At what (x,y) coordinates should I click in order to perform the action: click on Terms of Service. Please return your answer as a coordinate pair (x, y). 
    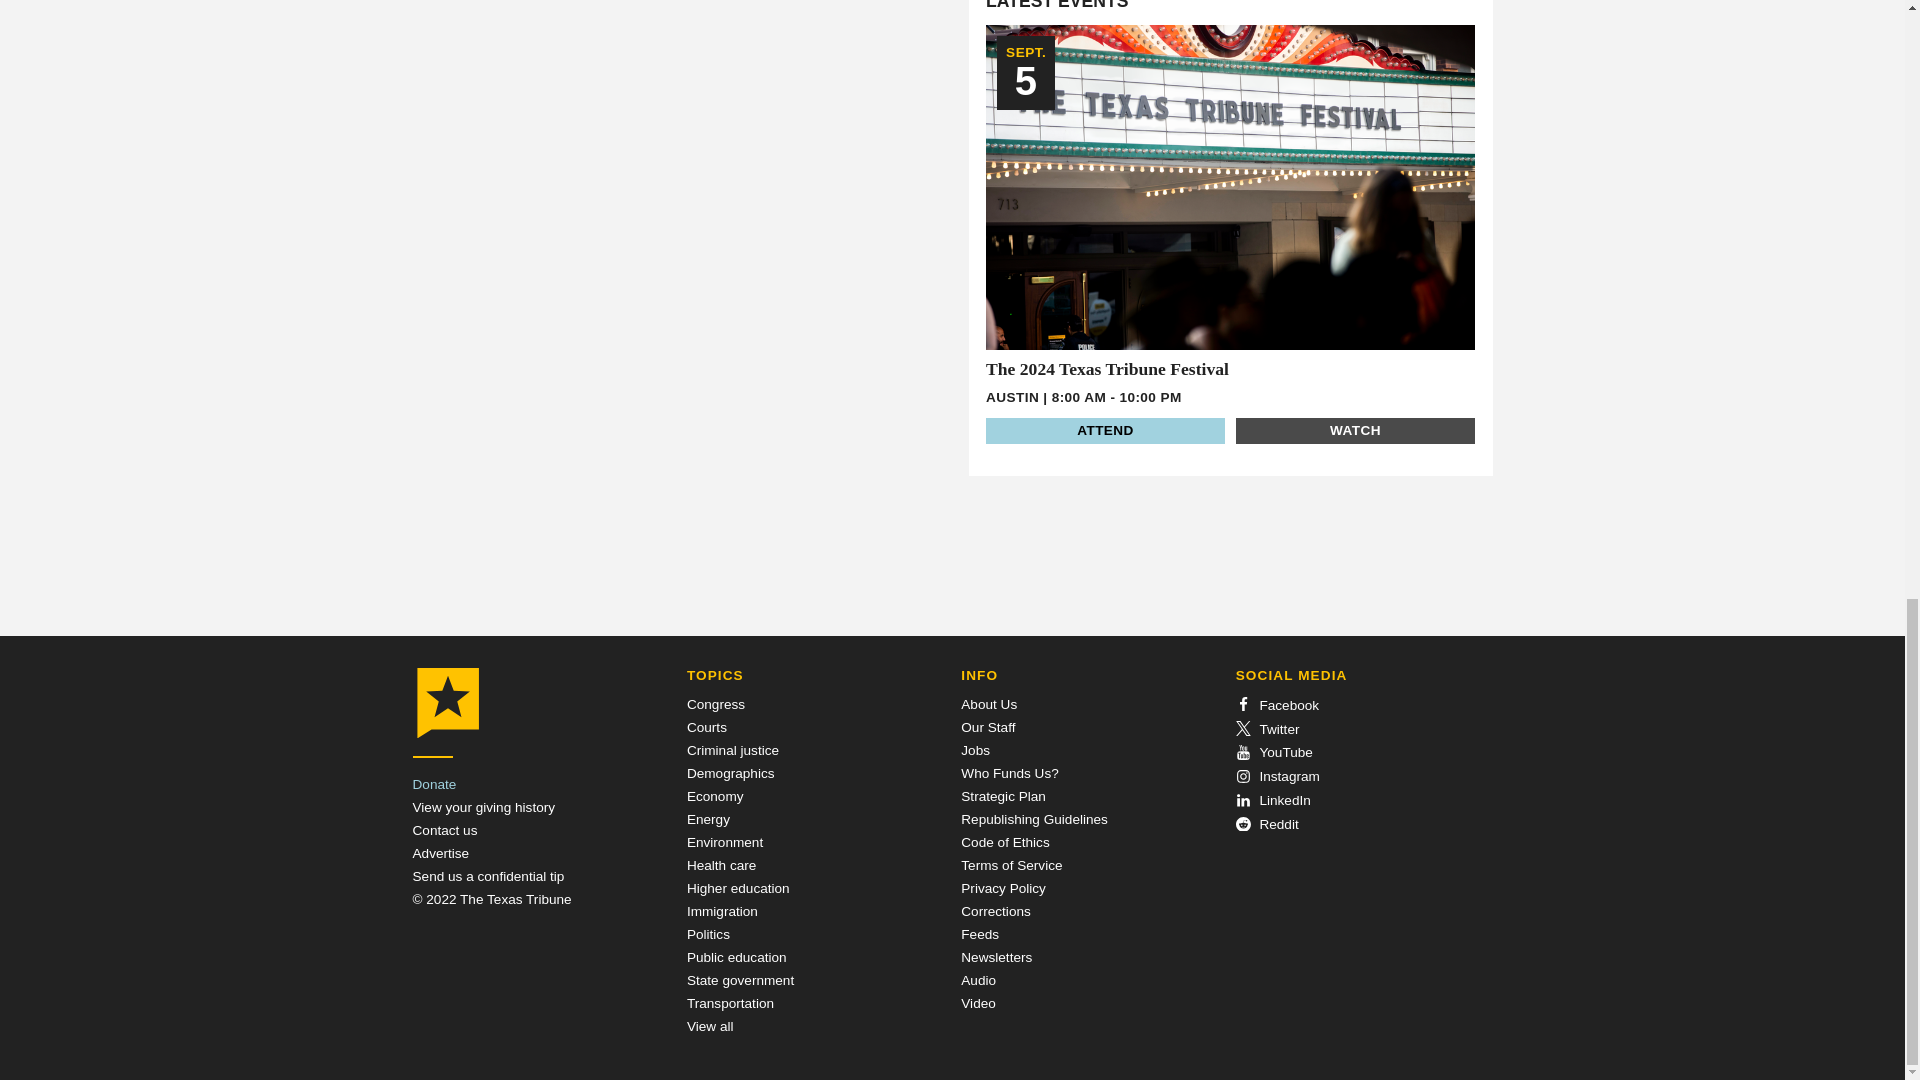
    Looking at the image, I should click on (1011, 864).